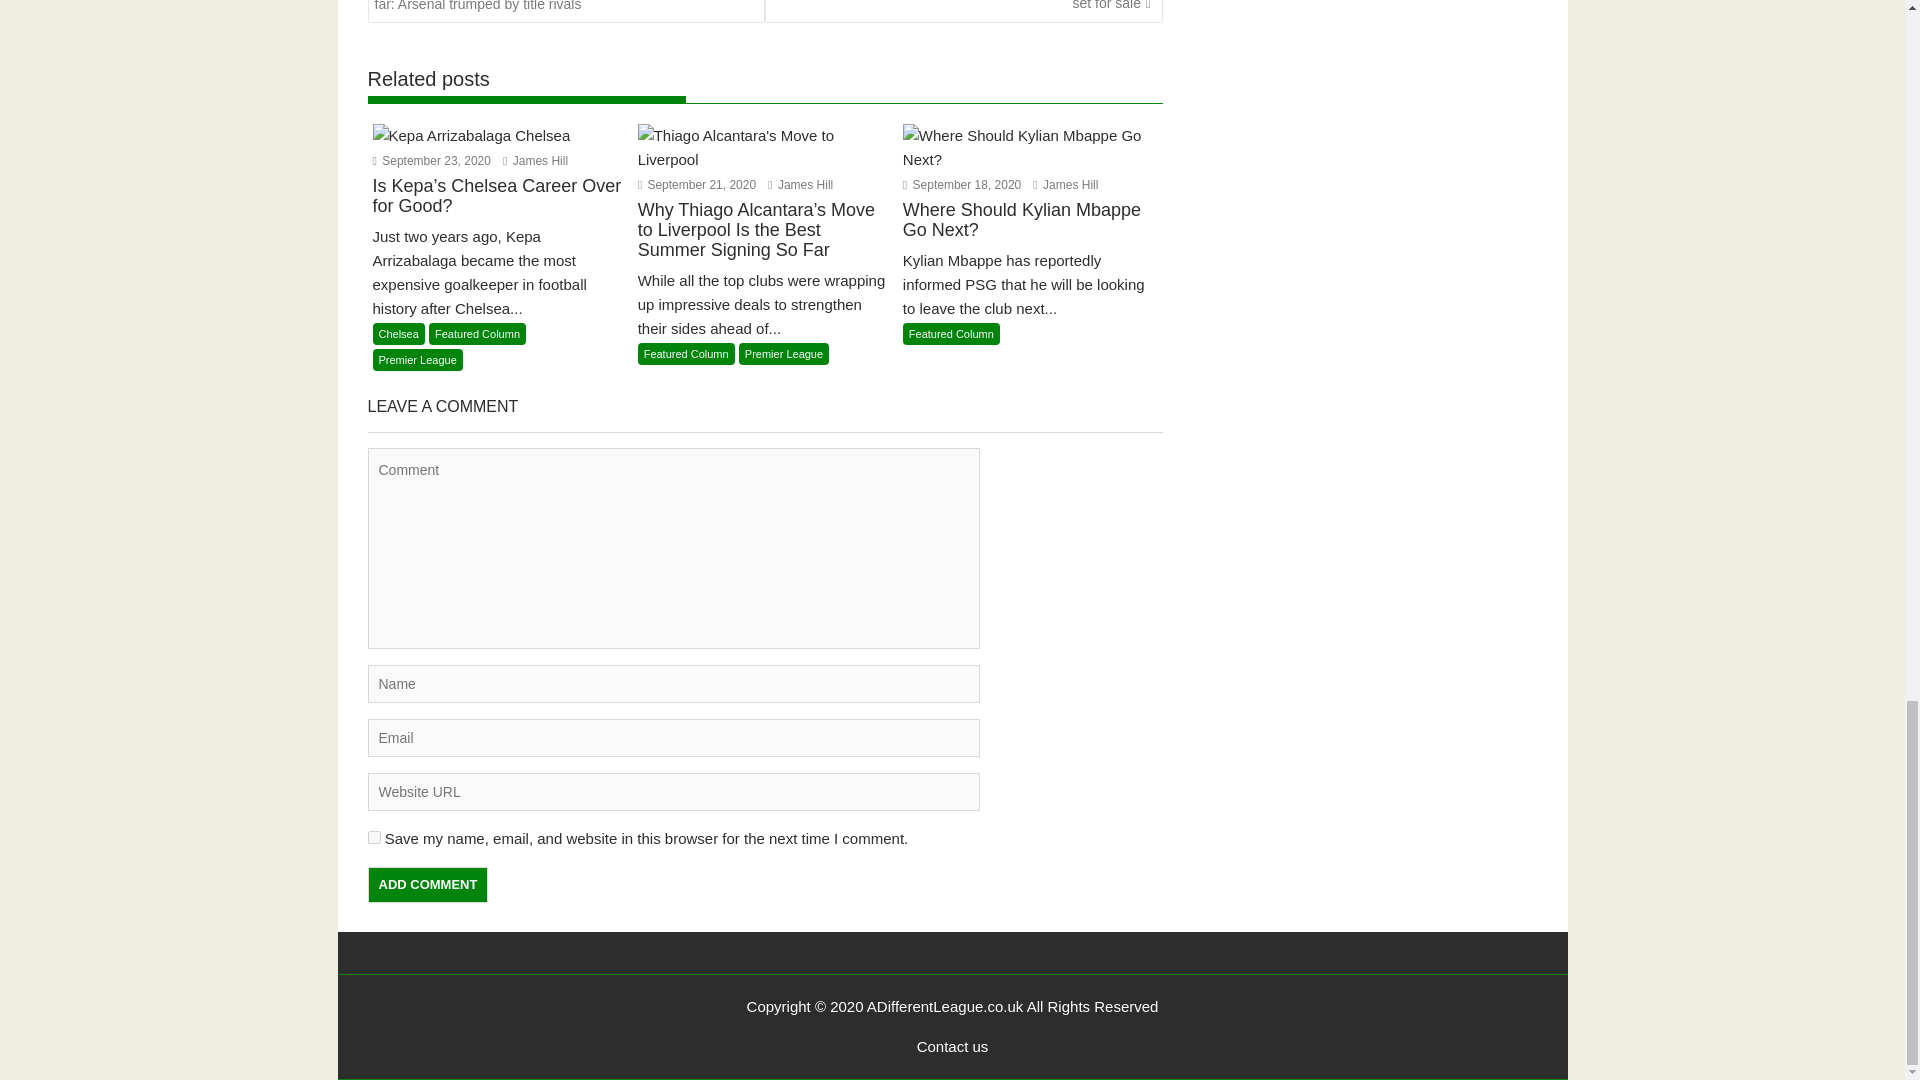 Image resolution: width=1920 pixels, height=1080 pixels. What do you see at coordinates (374, 836) in the screenshot?
I see `yes` at bounding box center [374, 836].